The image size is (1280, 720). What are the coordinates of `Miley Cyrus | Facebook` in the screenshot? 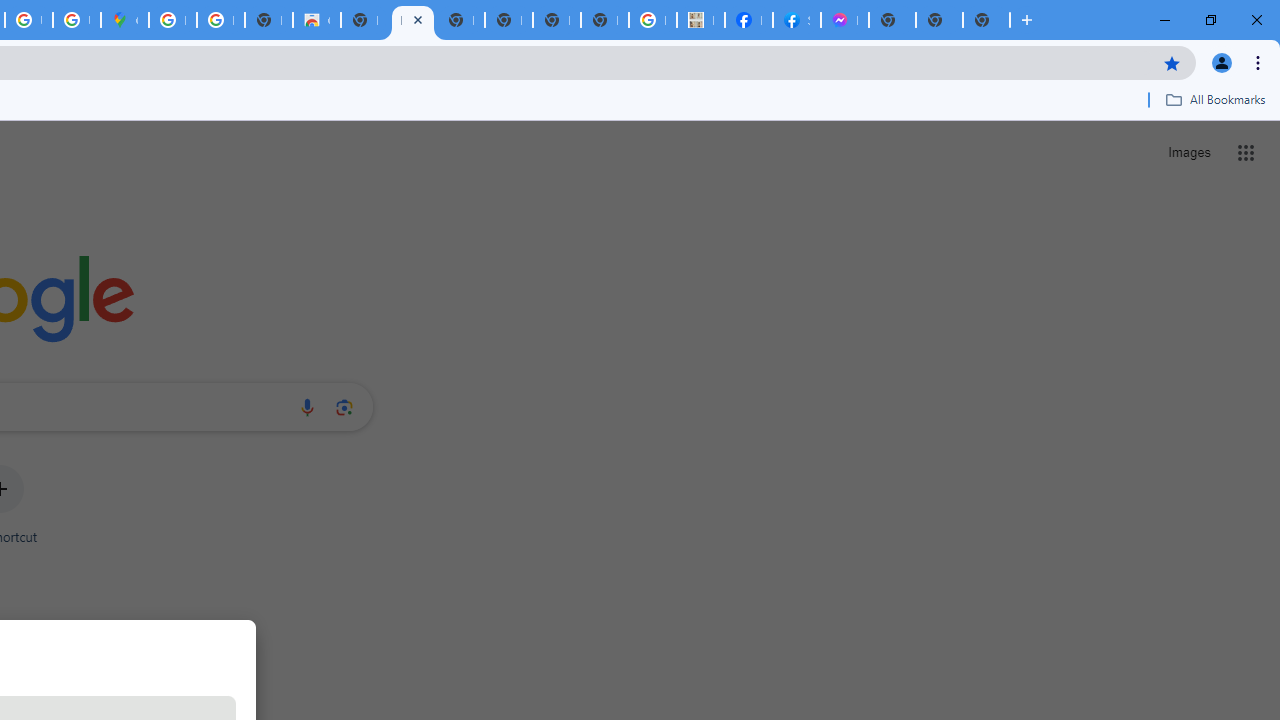 It's located at (748, 20).